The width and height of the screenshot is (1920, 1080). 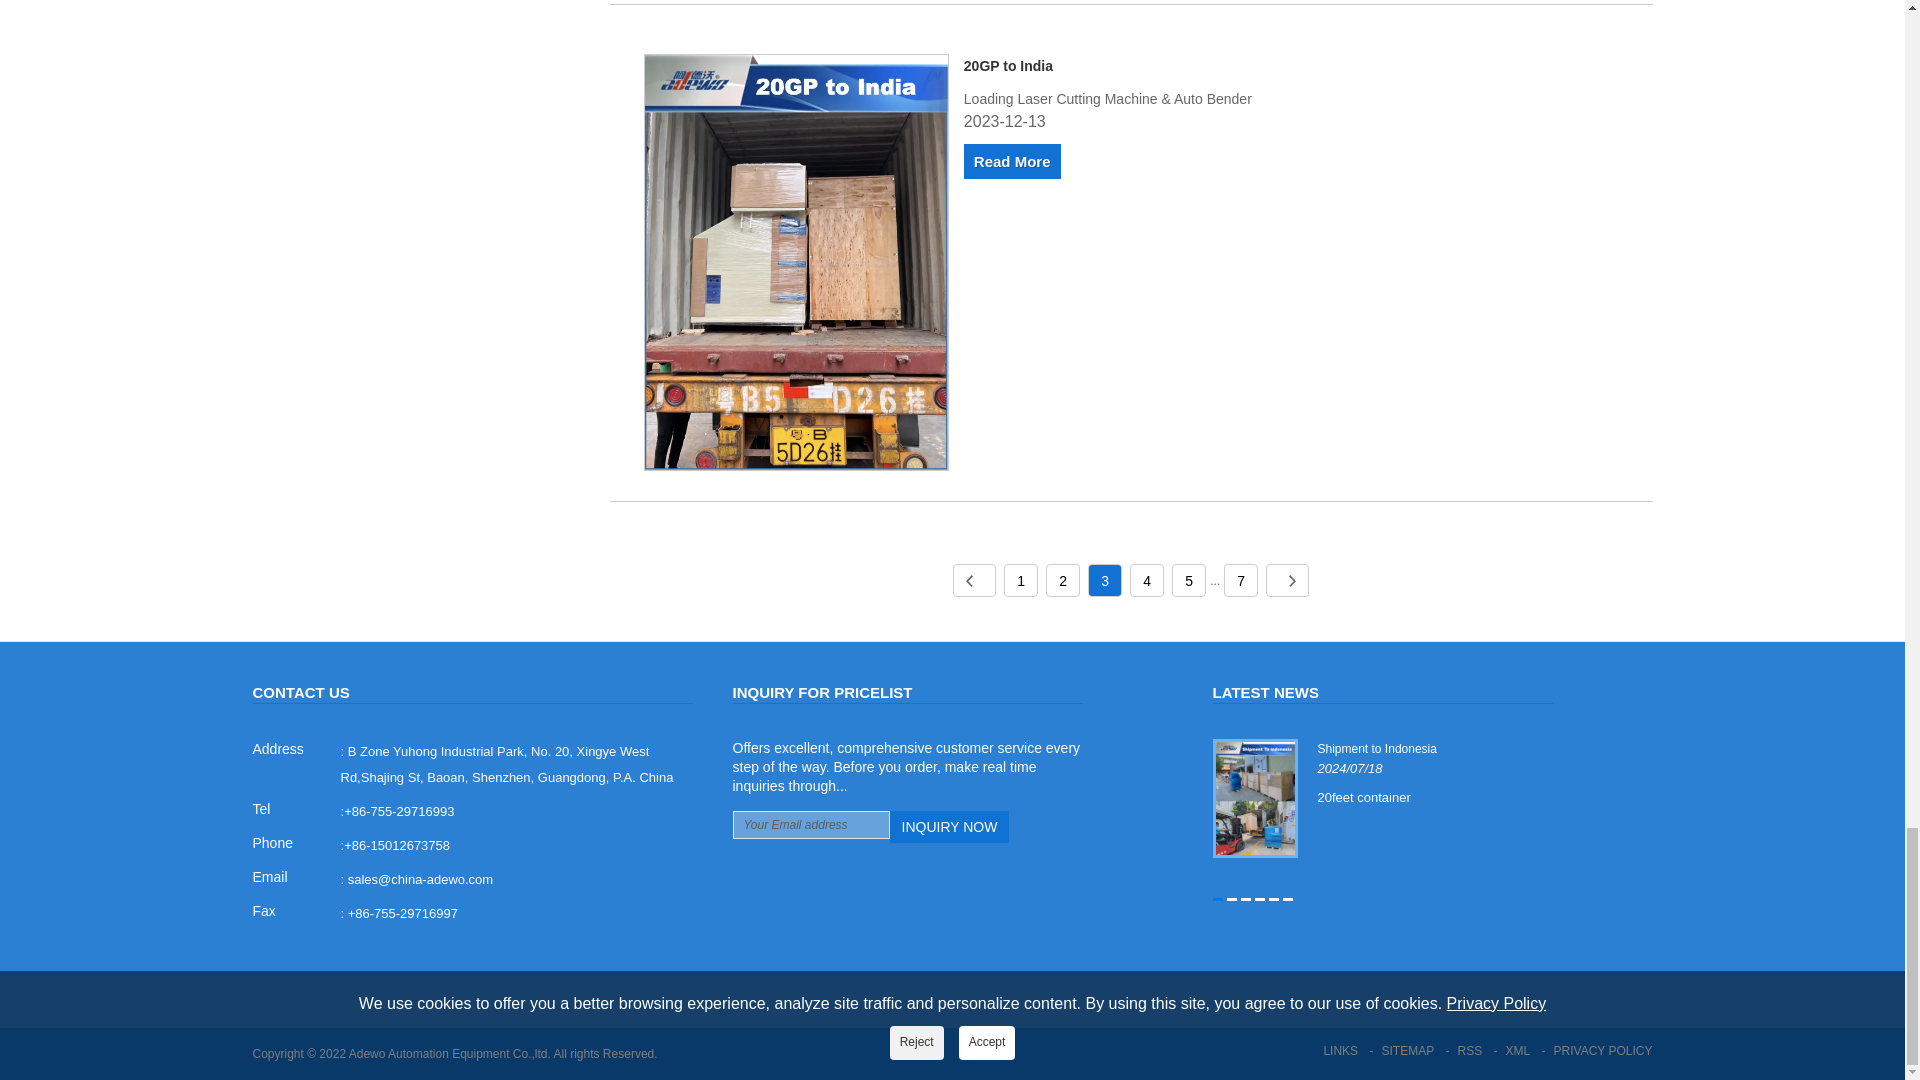 What do you see at coordinates (810, 825) in the screenshot?
I see `Your Email address` at bounding box center [810, 825].